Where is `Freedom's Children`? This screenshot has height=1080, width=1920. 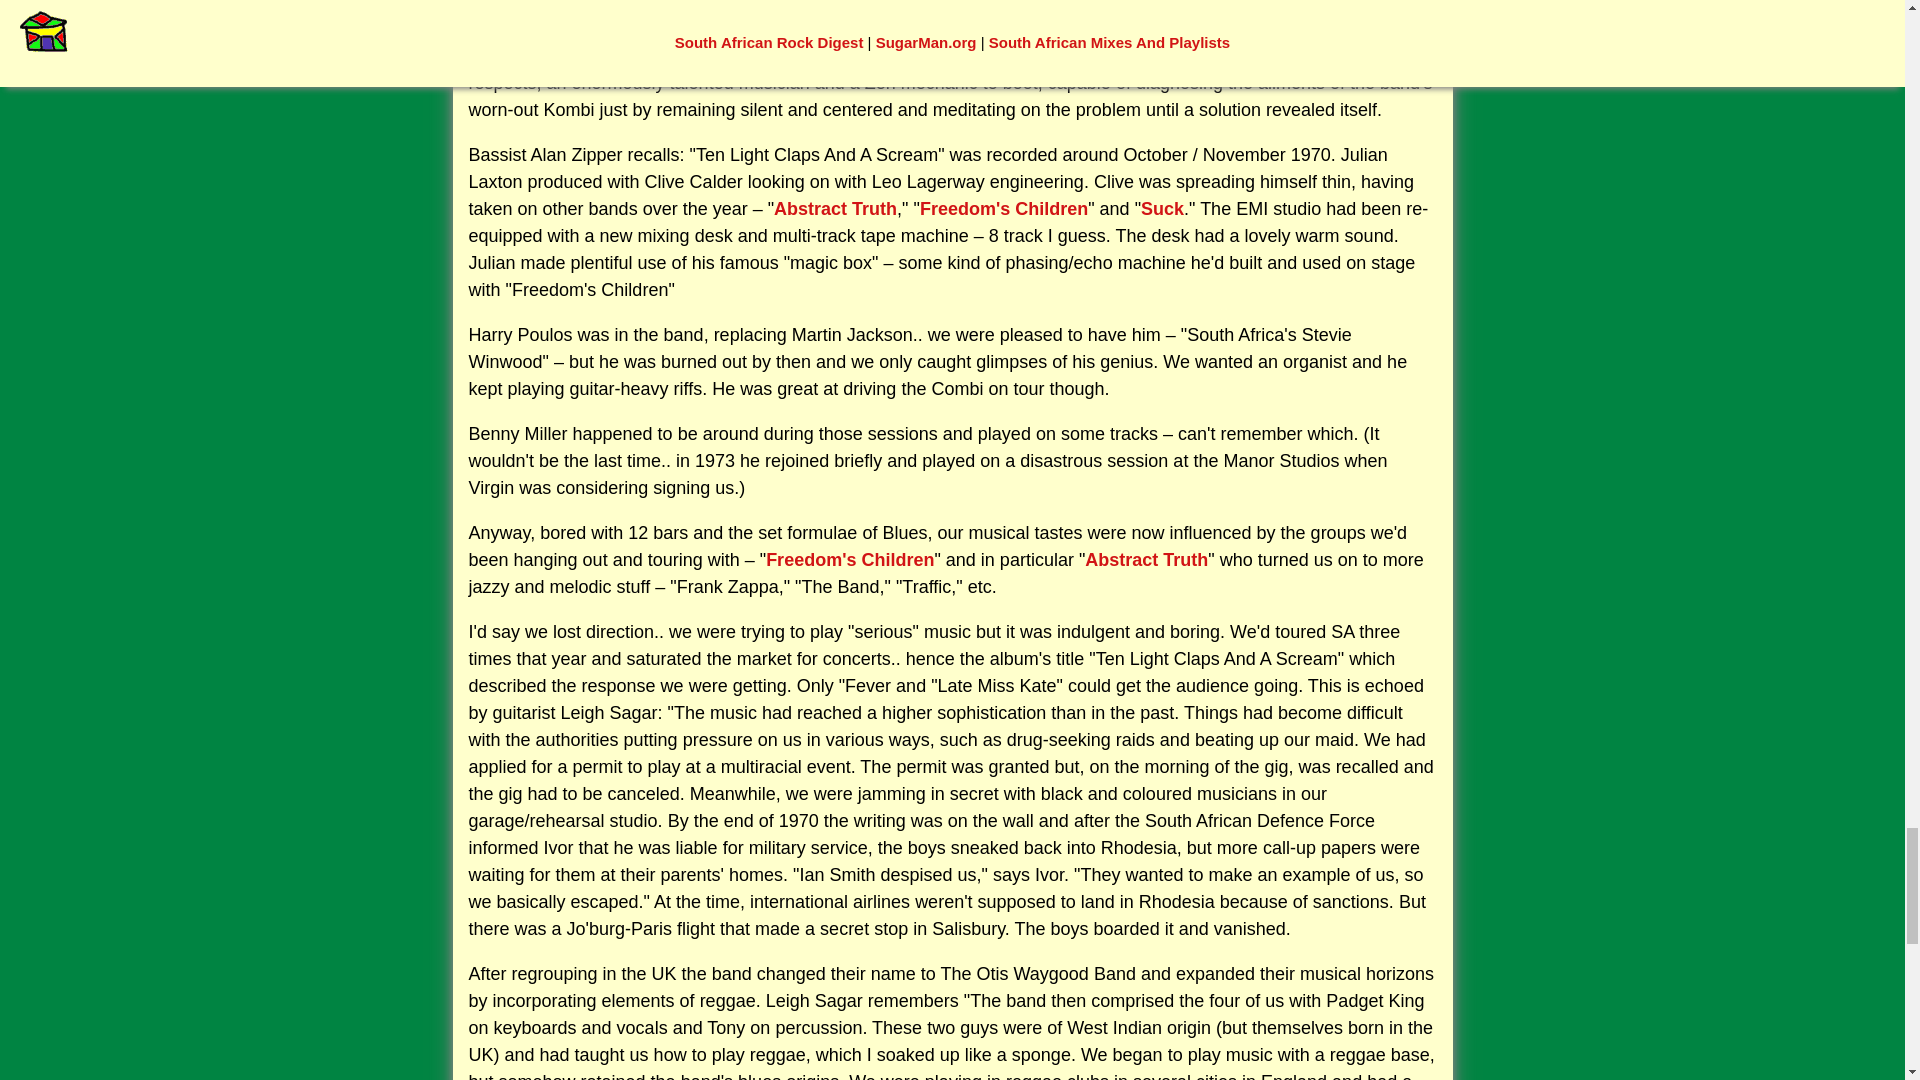
Freedom's Children is located at coordinates (850, 560).